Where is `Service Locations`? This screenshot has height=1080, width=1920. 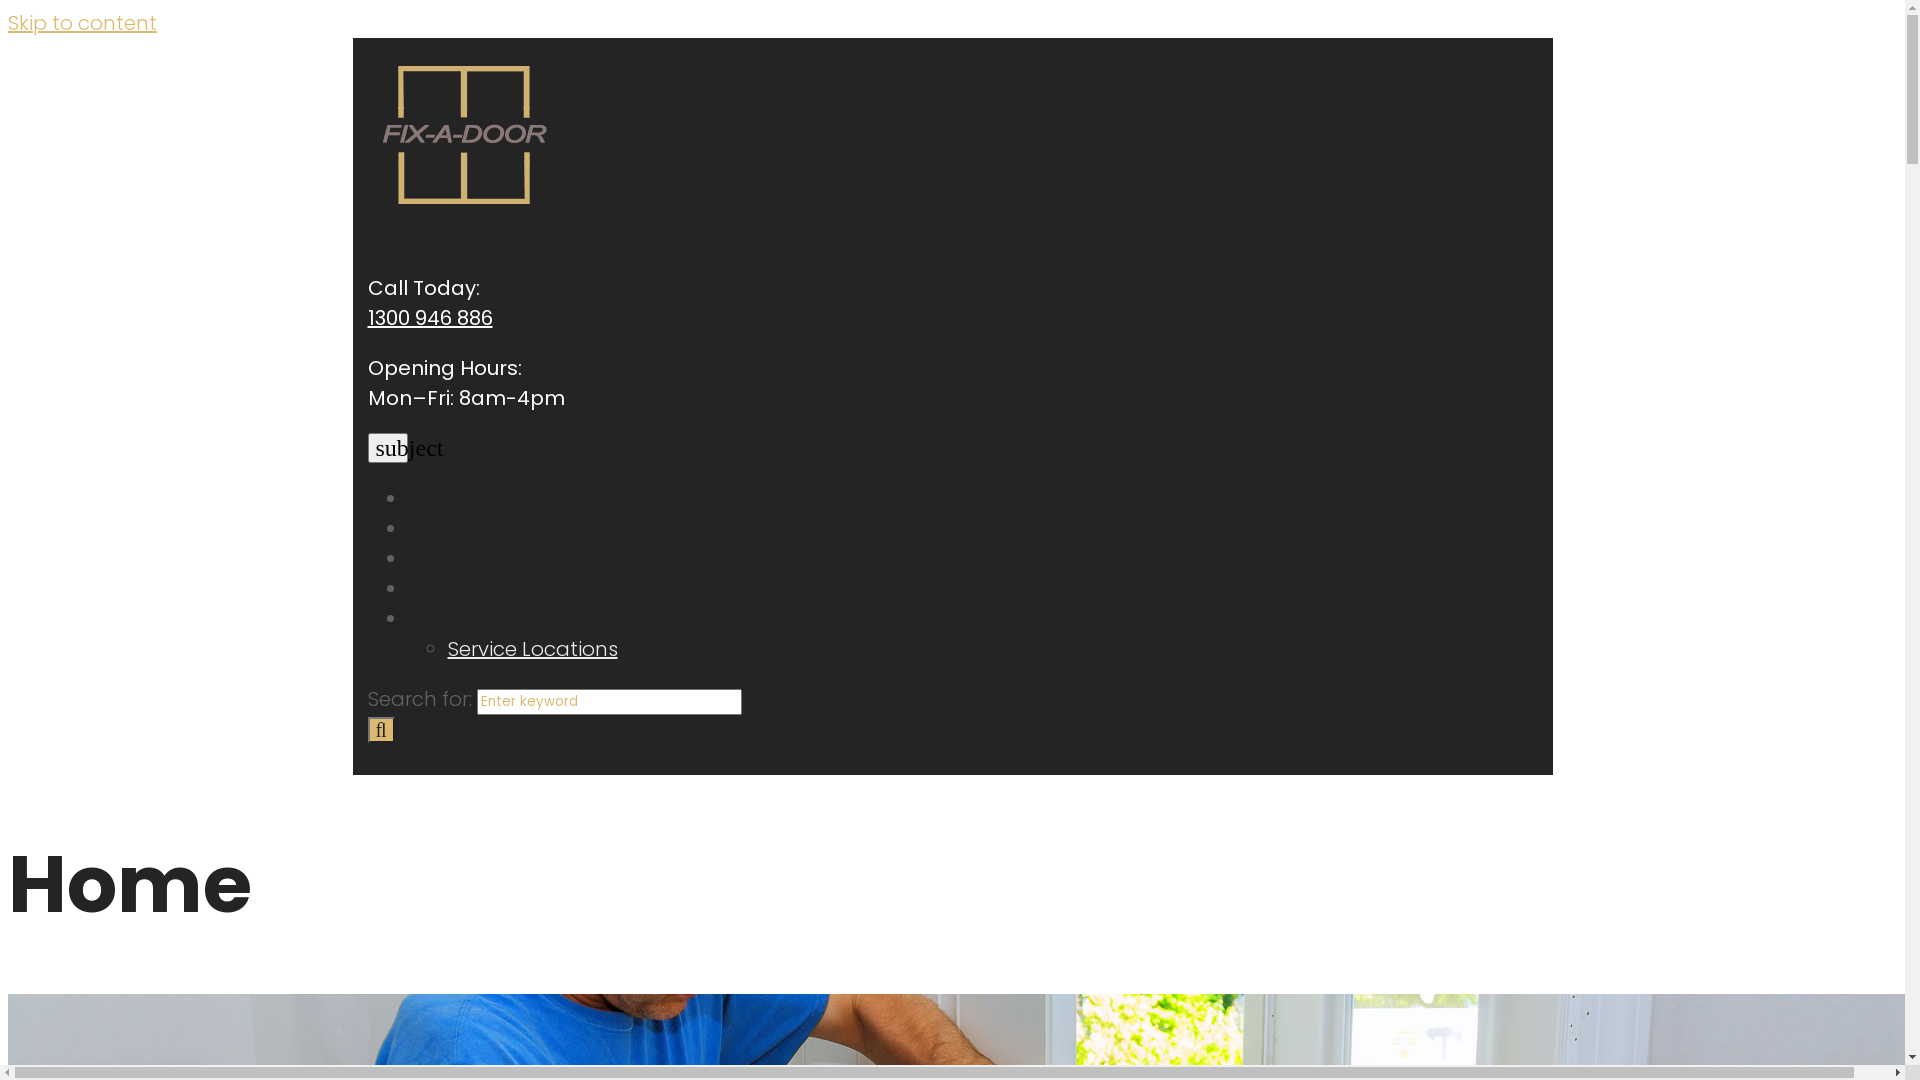 Service Locations is located at coordinates (533, 648).